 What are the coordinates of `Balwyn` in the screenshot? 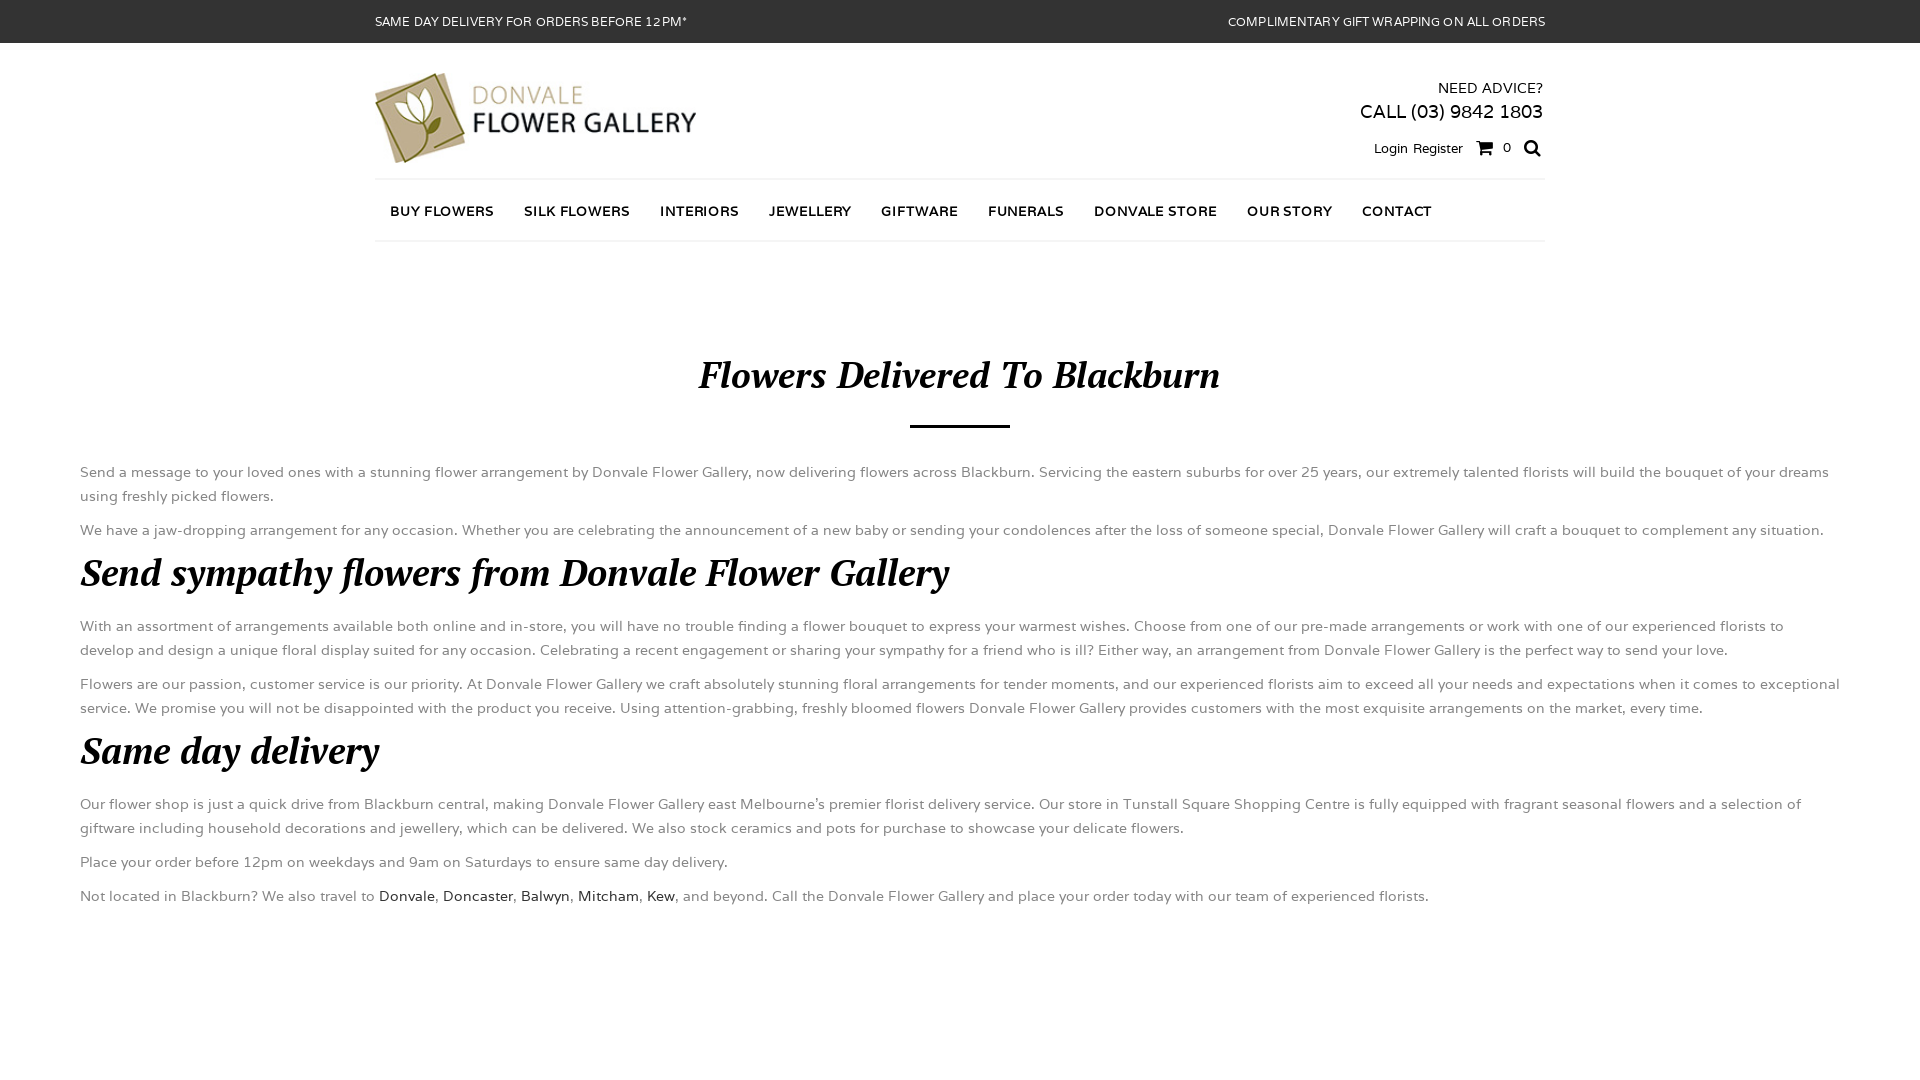 It's located at (546, 896).